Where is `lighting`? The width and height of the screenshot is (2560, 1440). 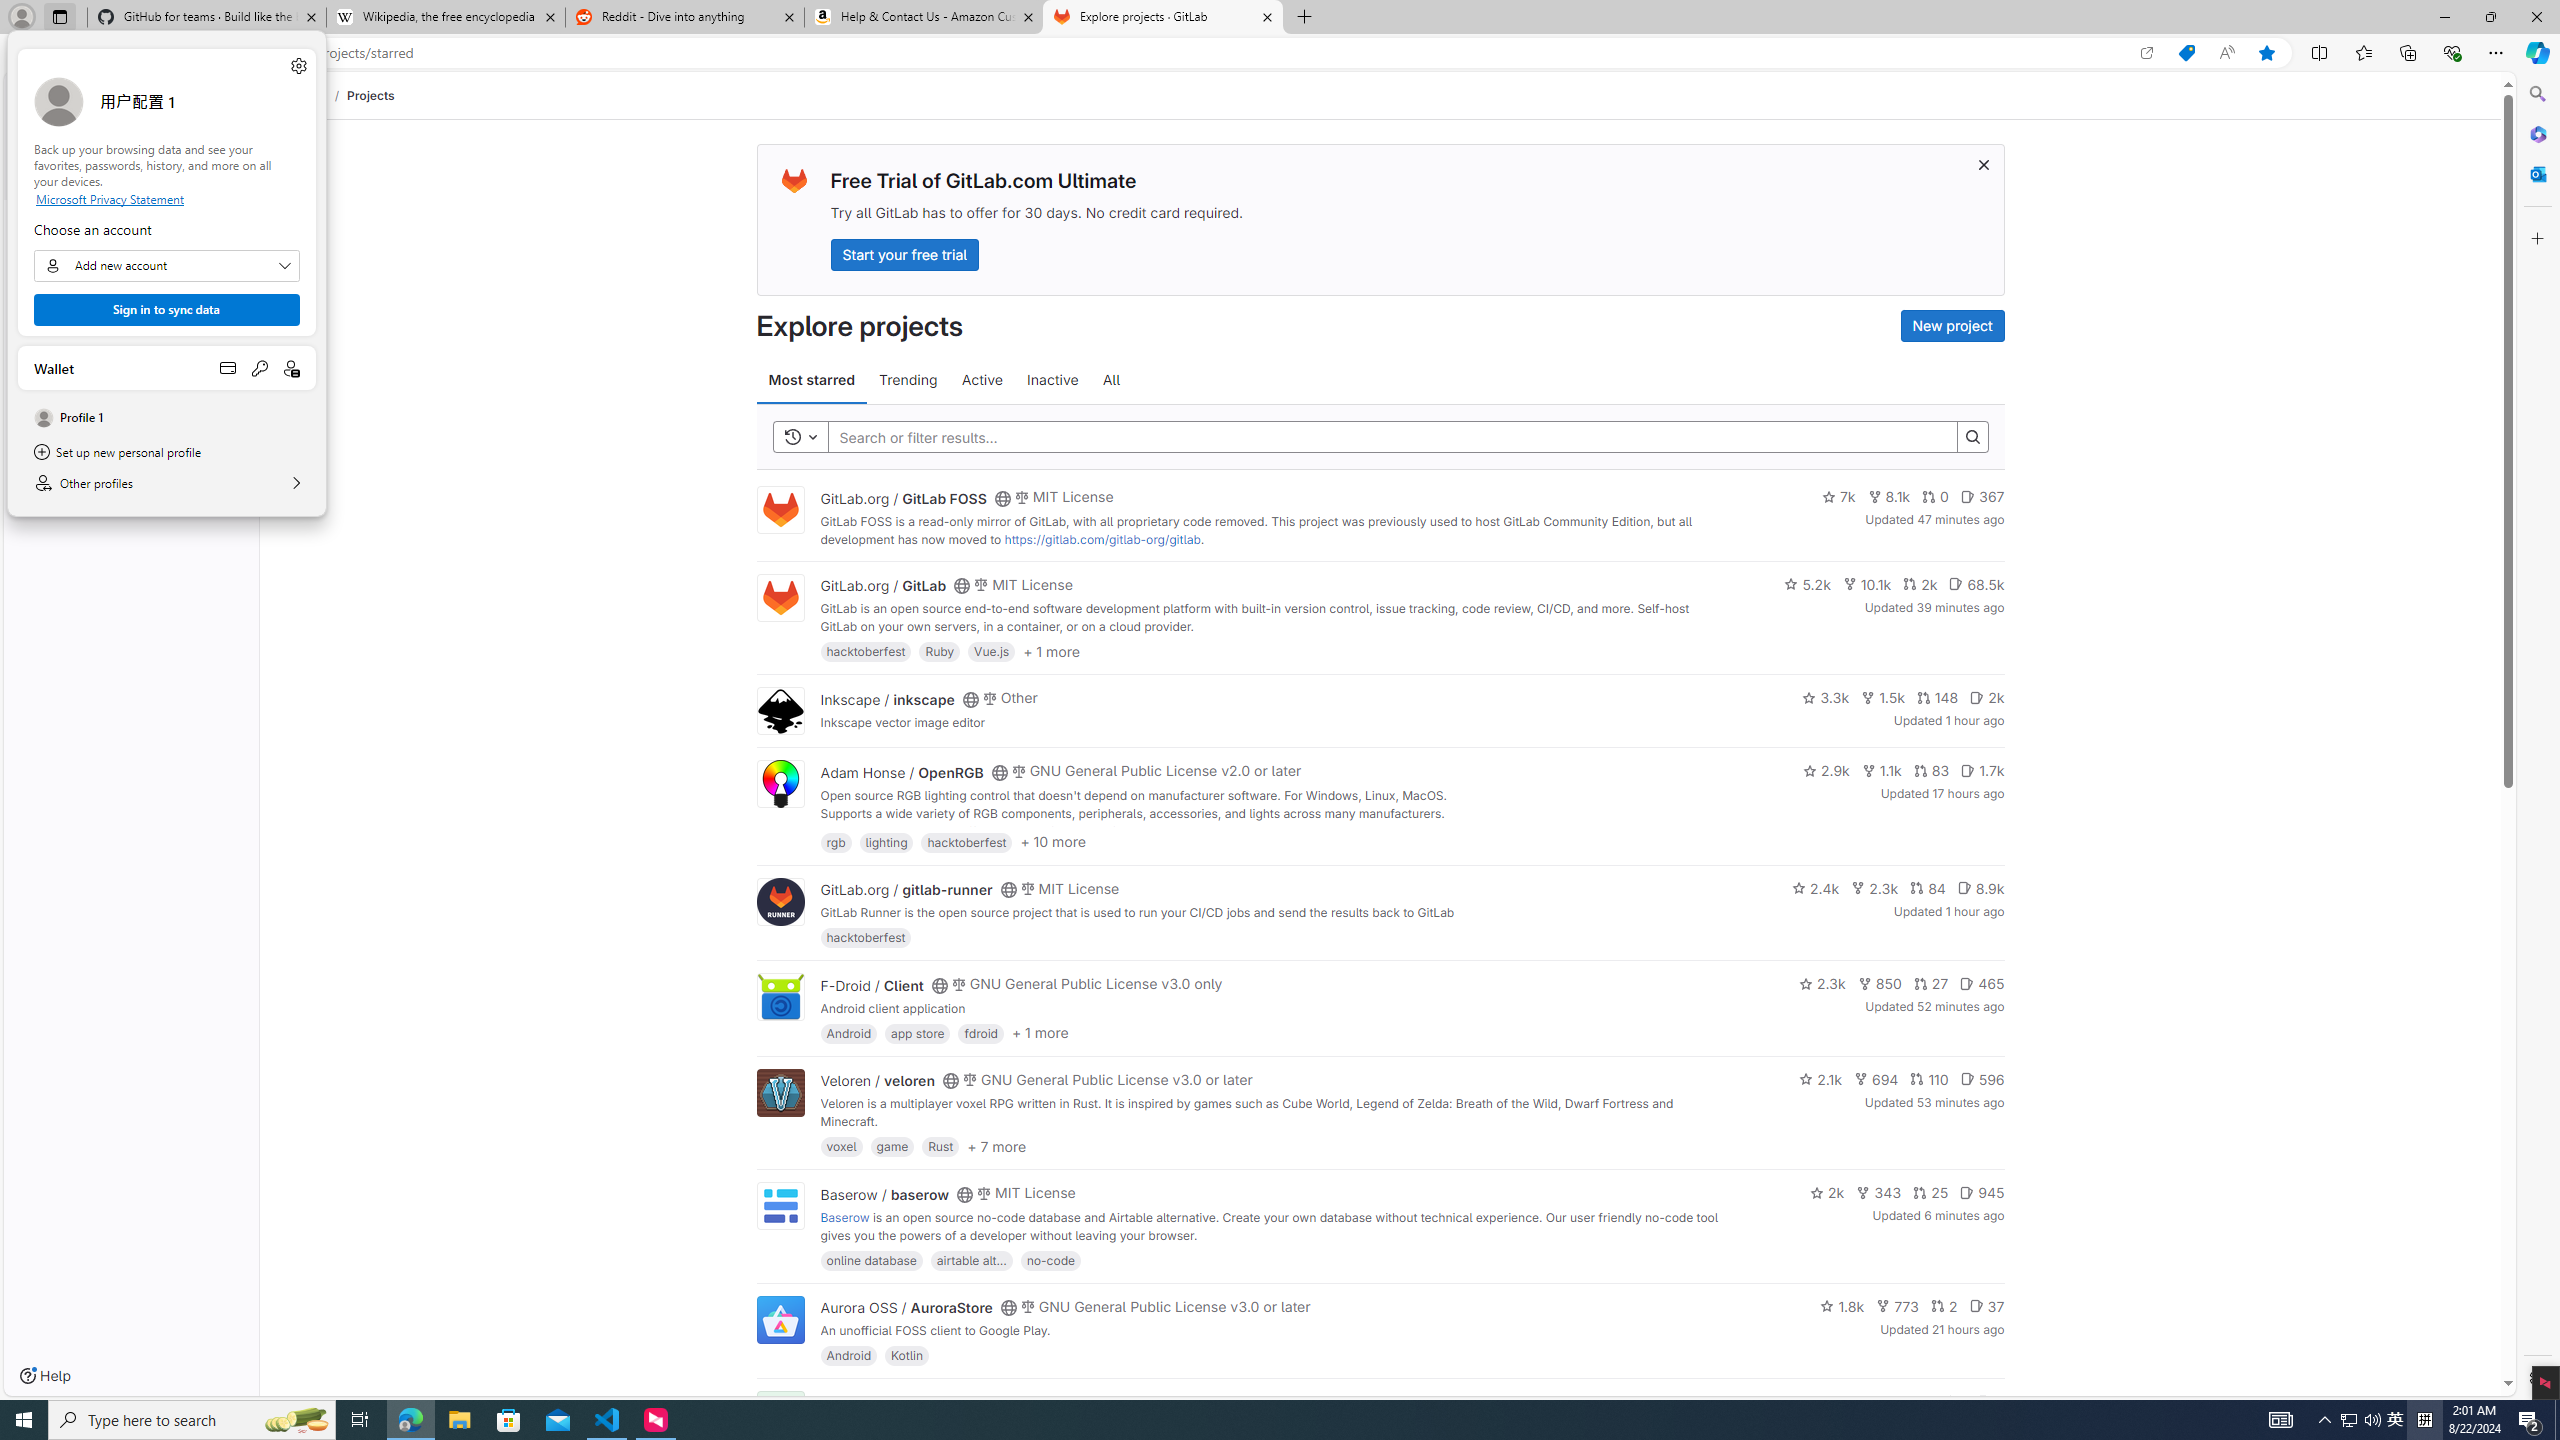 lighting is located at coordinates (887, 841).